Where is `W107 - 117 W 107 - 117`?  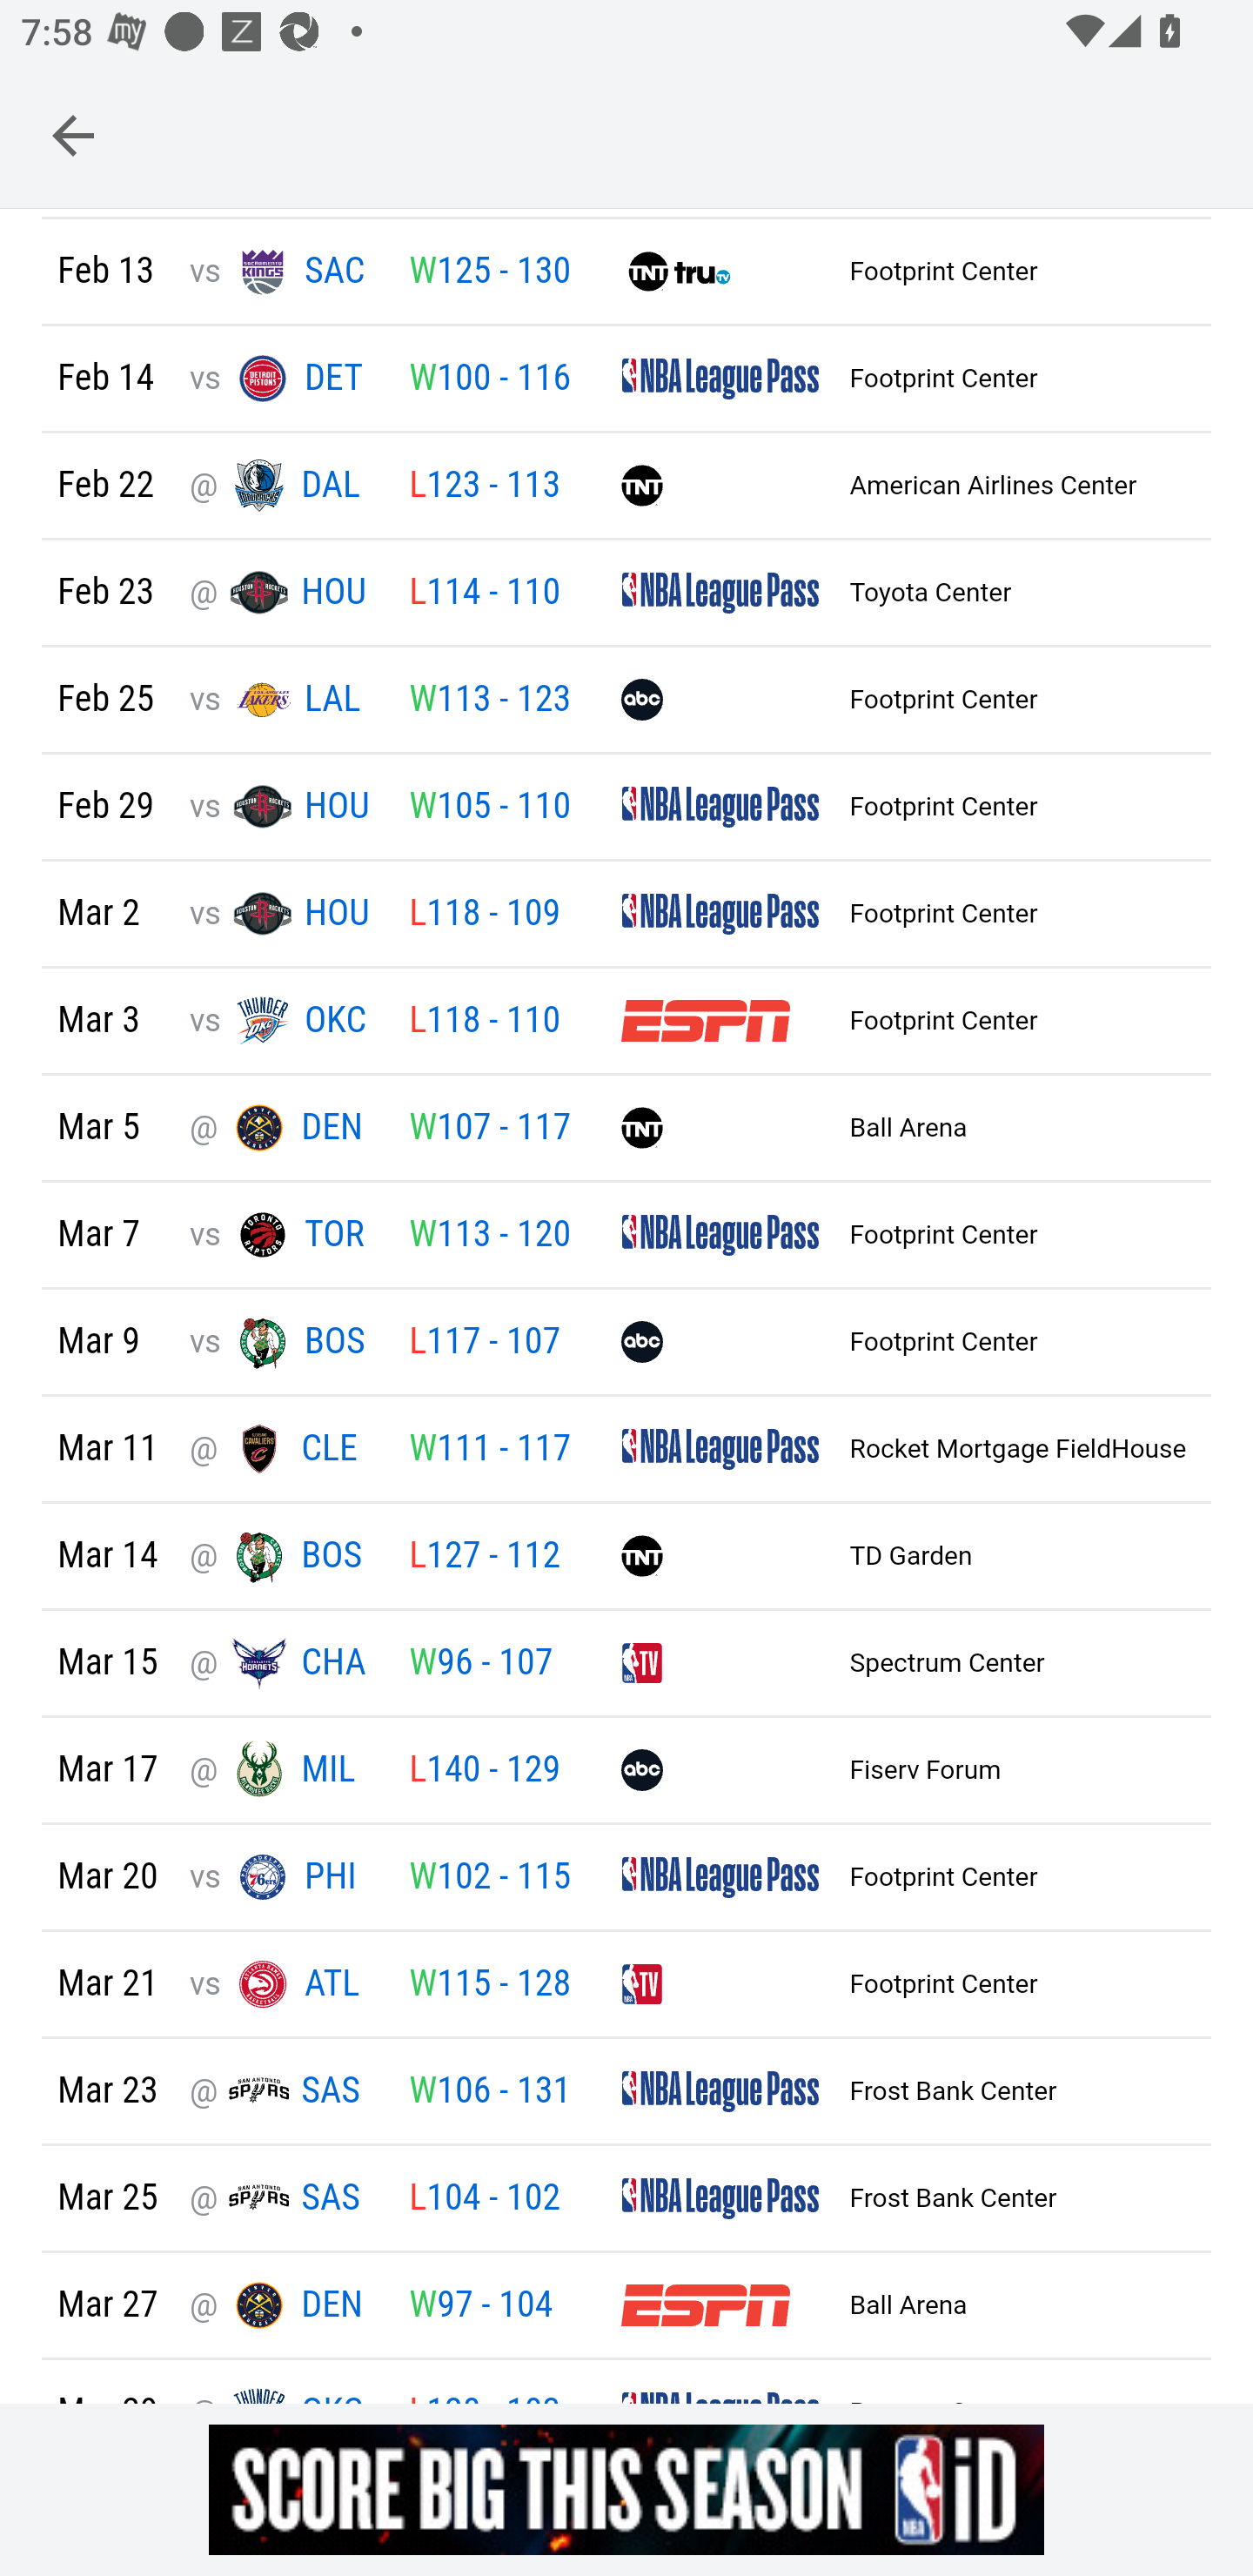 W107 - 117 W 107 - 117 is located at coordinates (489, 1130).